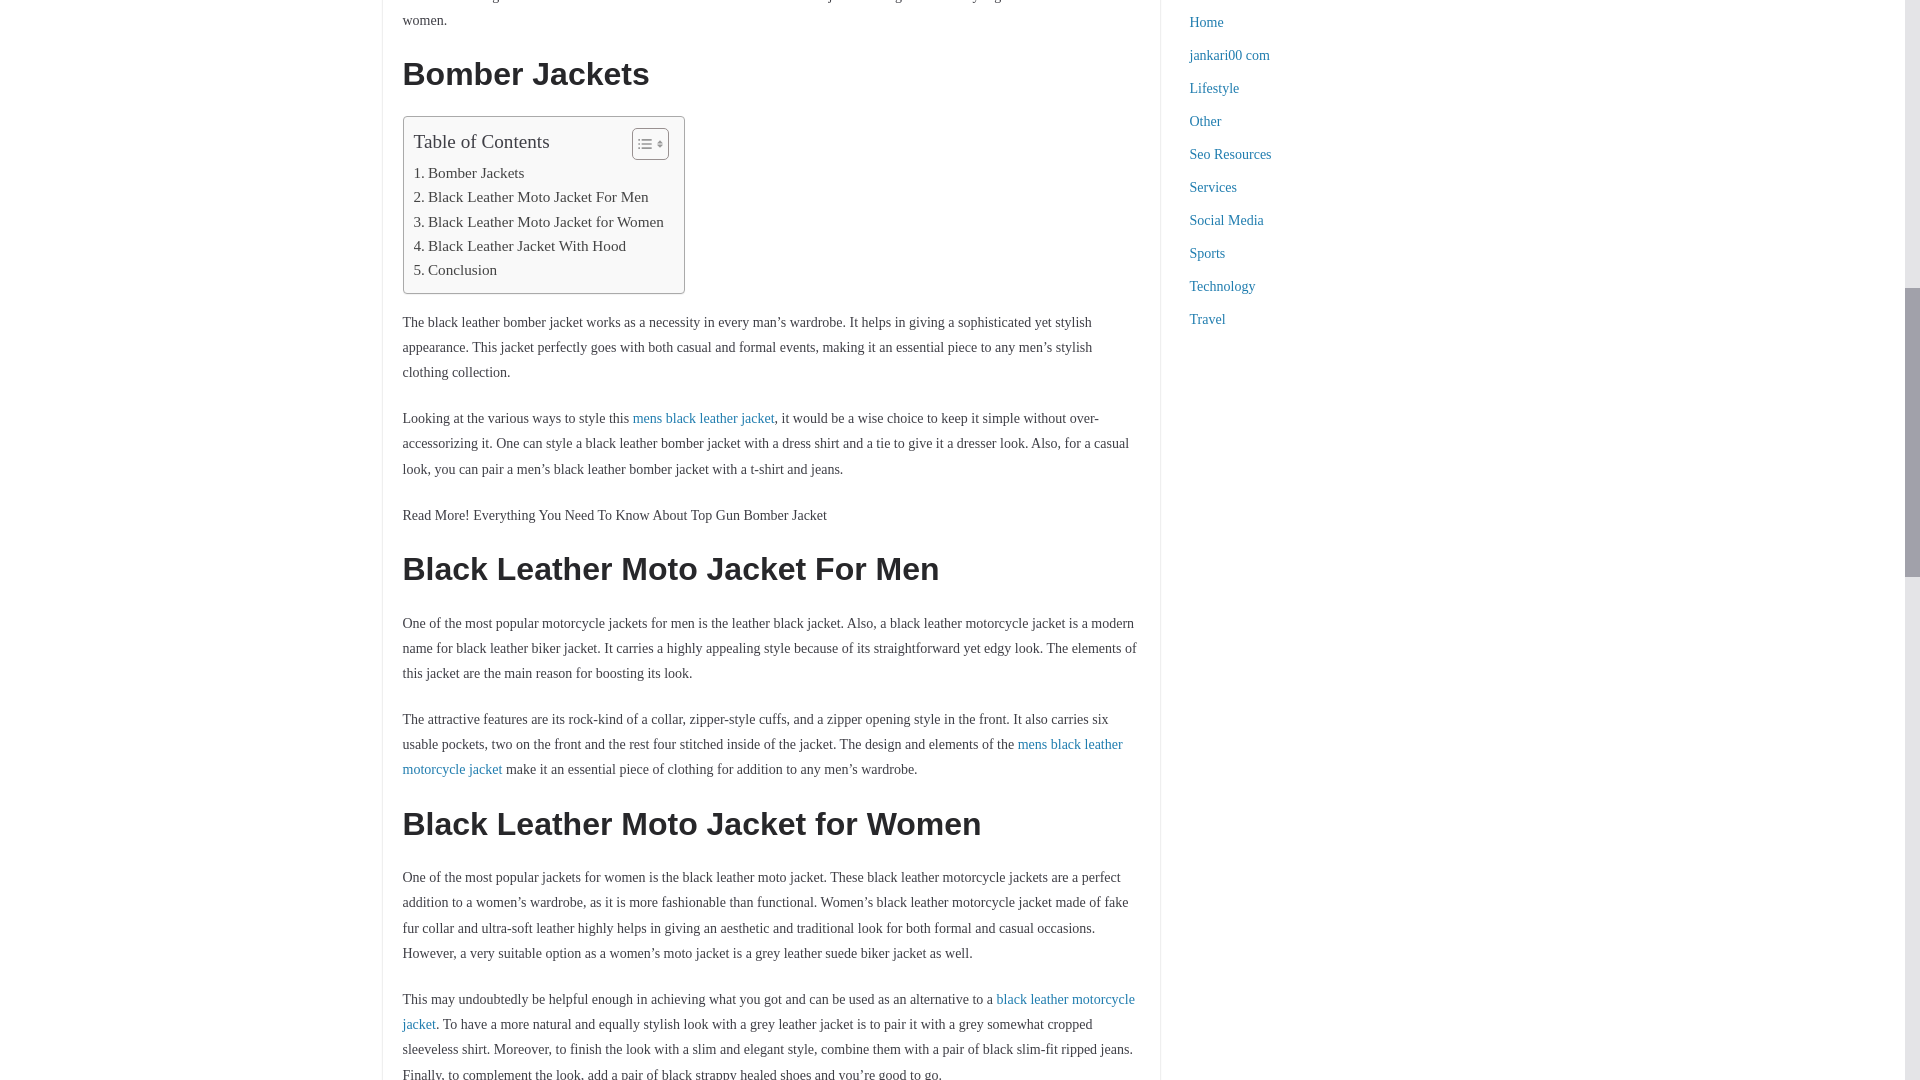  What do you see at coordinates (768, 1012) in the screenshot?
I see `black leather motorcycle jacket` at bounding box center [768, 1012].